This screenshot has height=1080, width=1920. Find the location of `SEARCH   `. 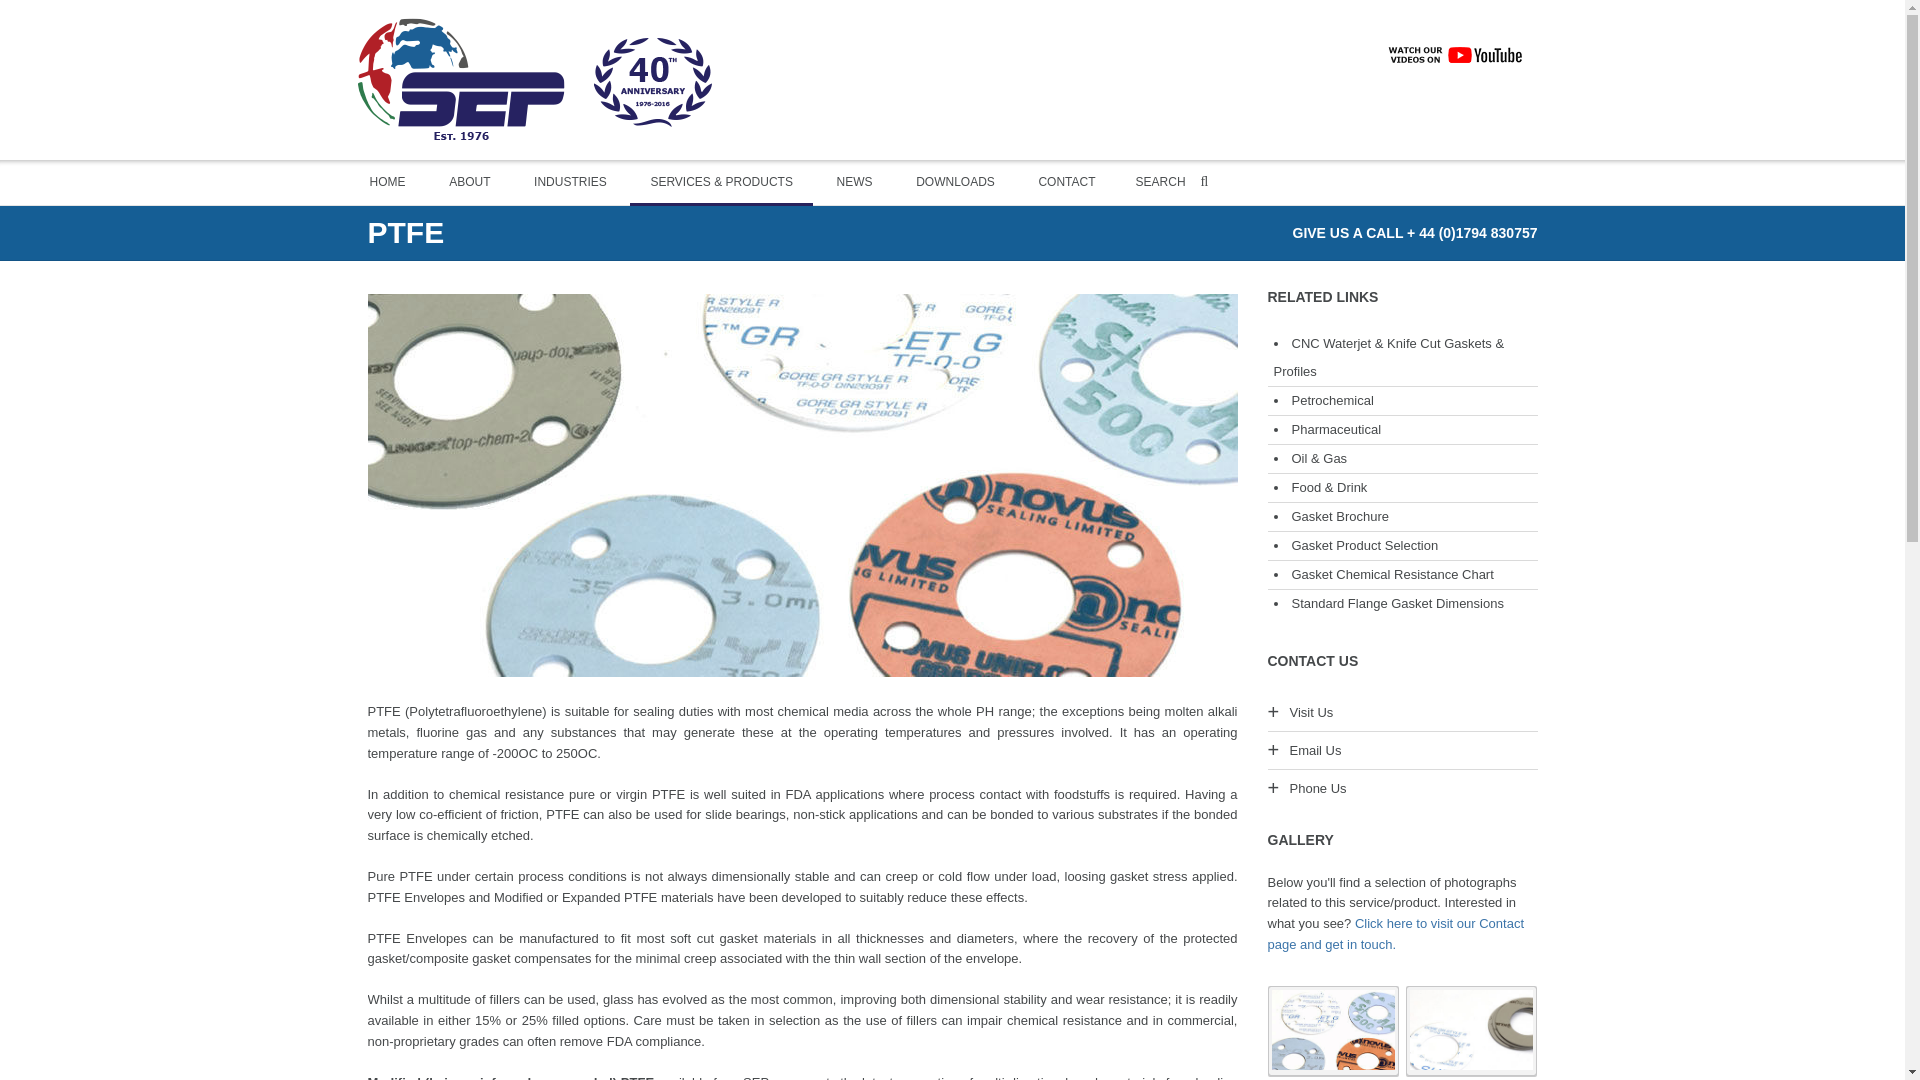

SEARCH    is located at coordinates (1174, 182).